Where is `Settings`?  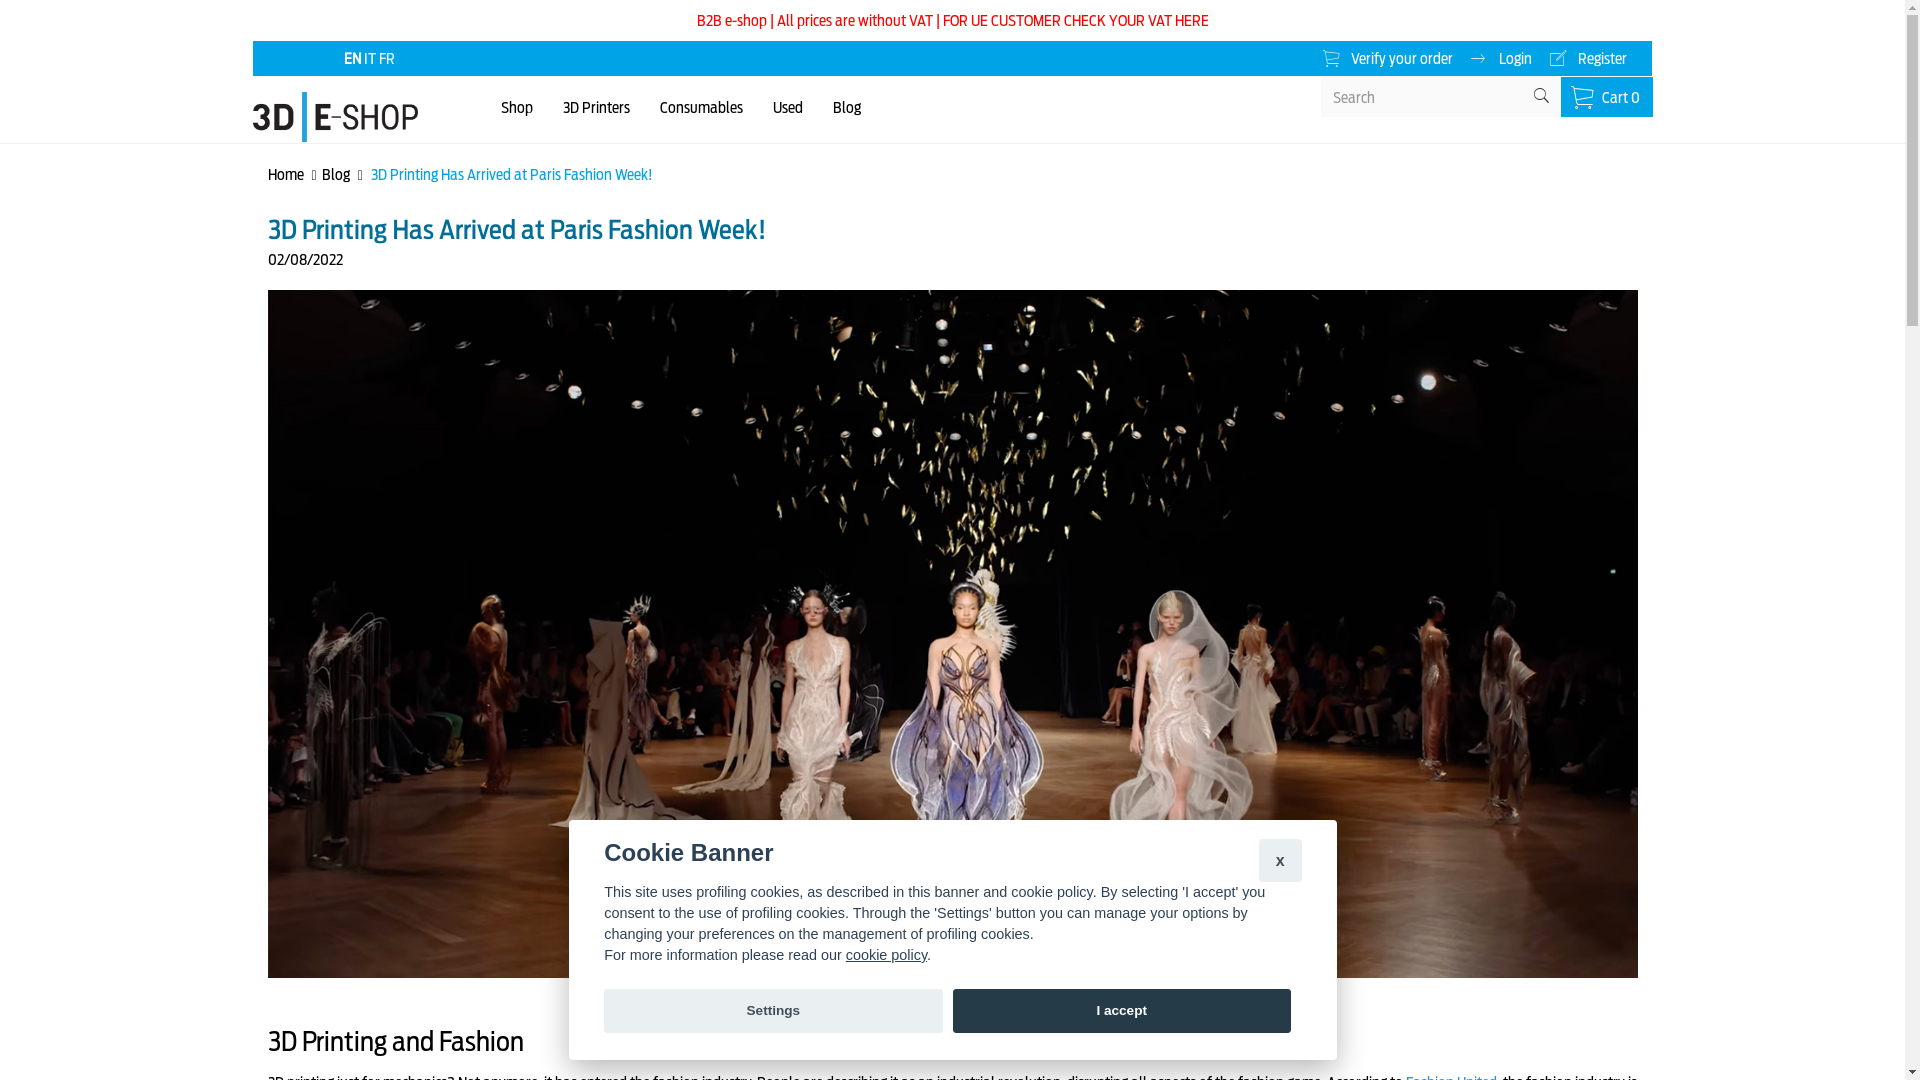
Settings is located at coordinates (773, 1011).